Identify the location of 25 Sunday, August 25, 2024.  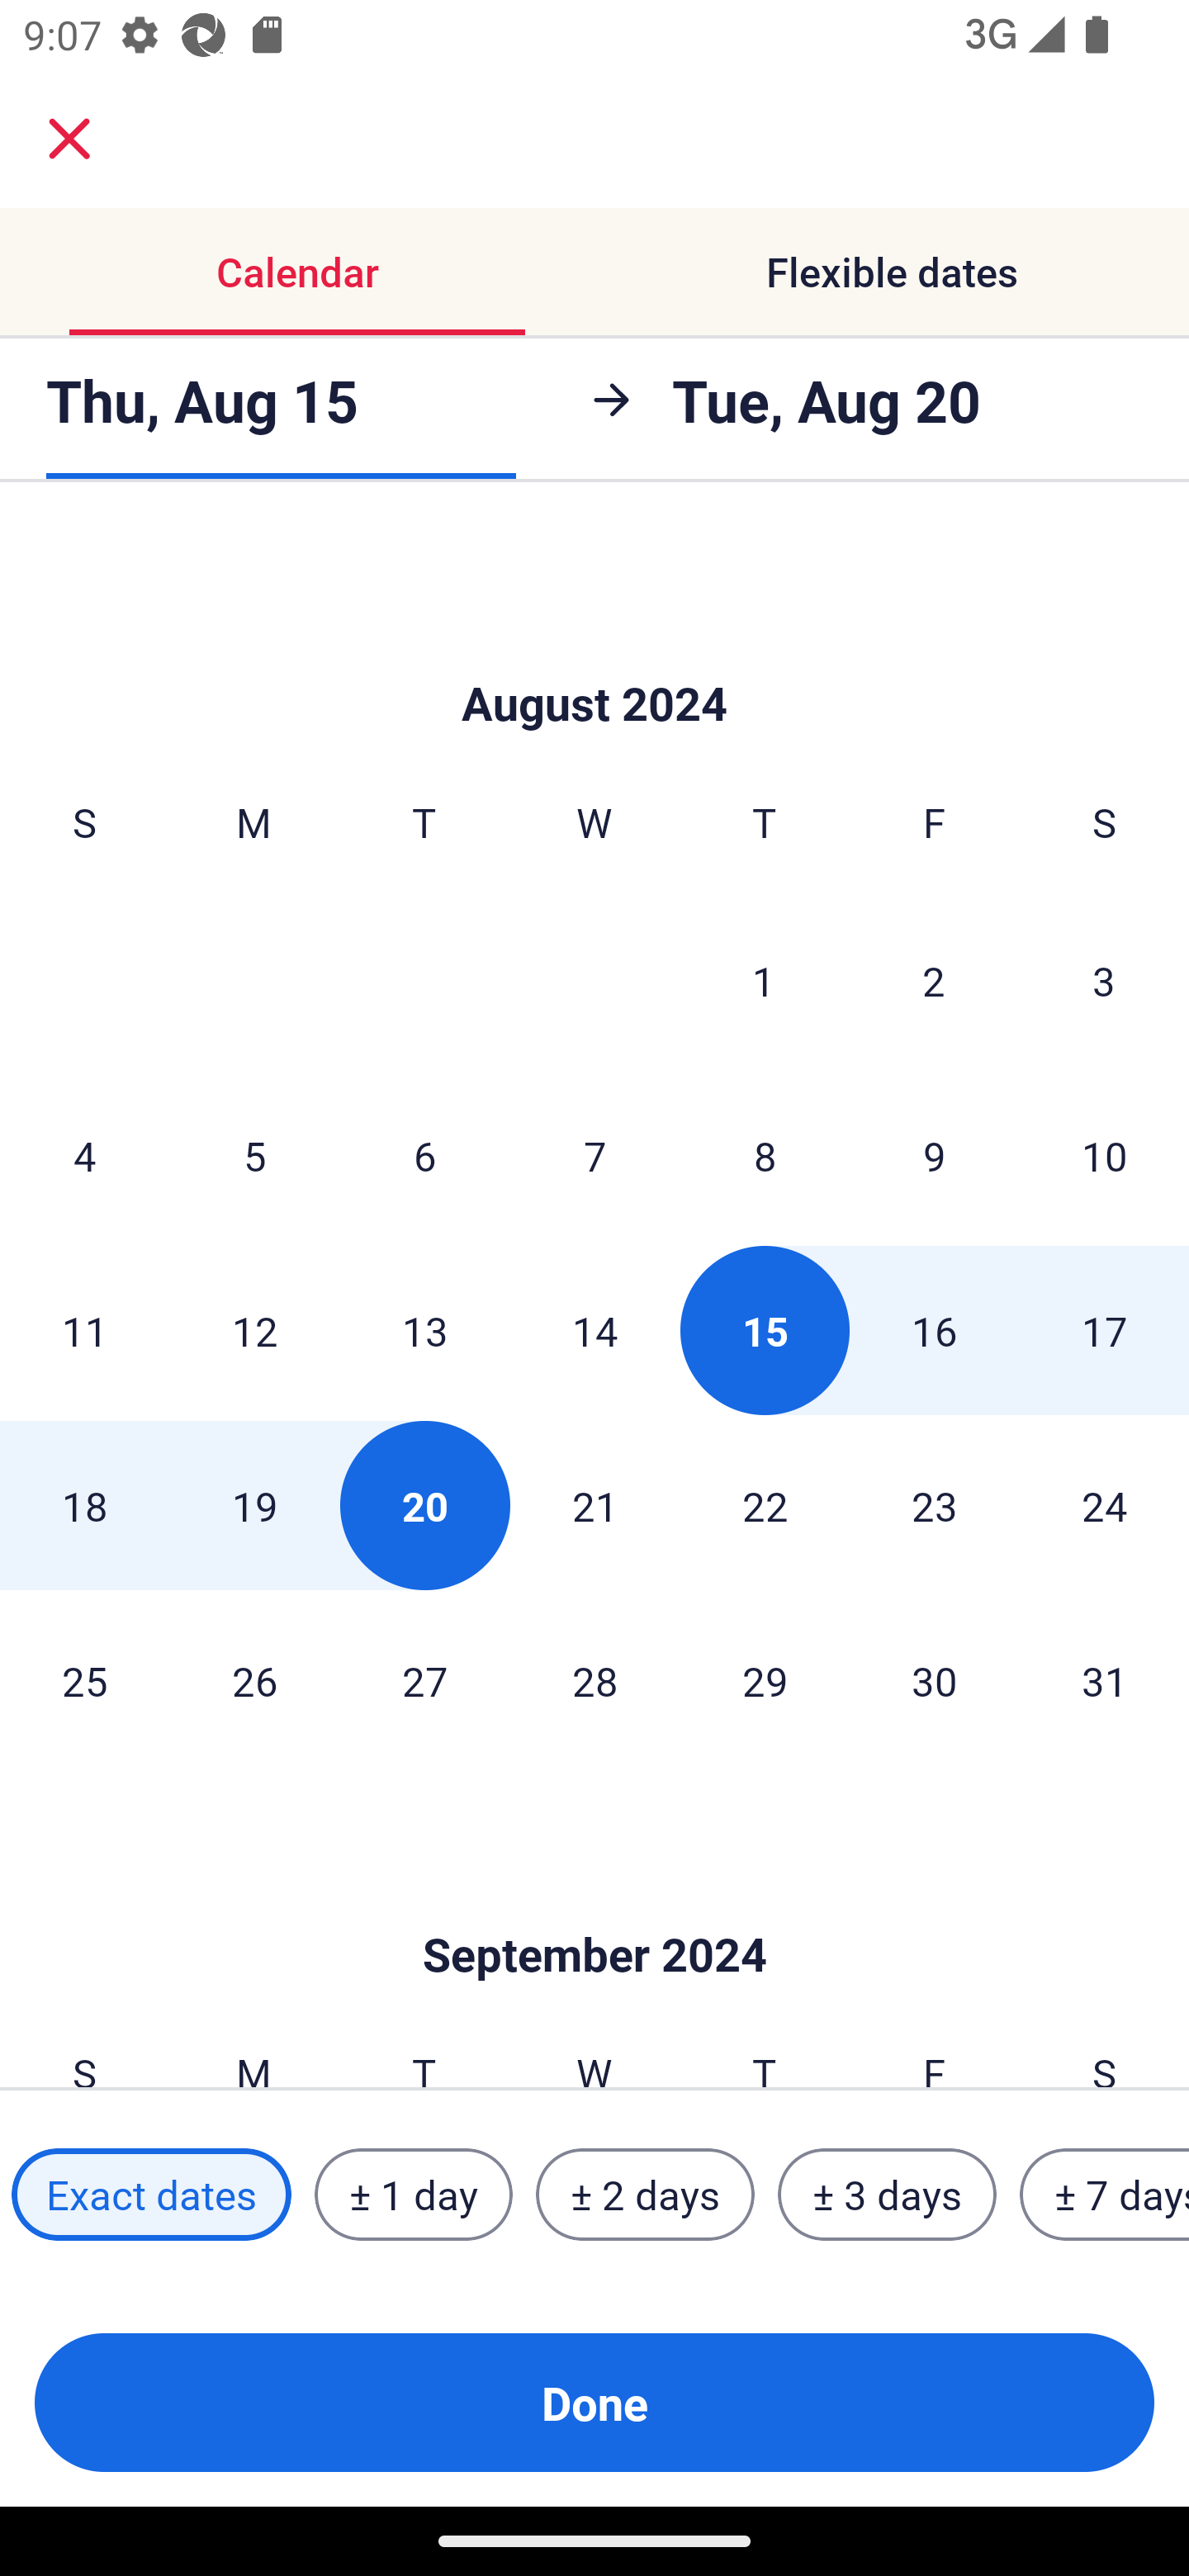
(84, 1681).